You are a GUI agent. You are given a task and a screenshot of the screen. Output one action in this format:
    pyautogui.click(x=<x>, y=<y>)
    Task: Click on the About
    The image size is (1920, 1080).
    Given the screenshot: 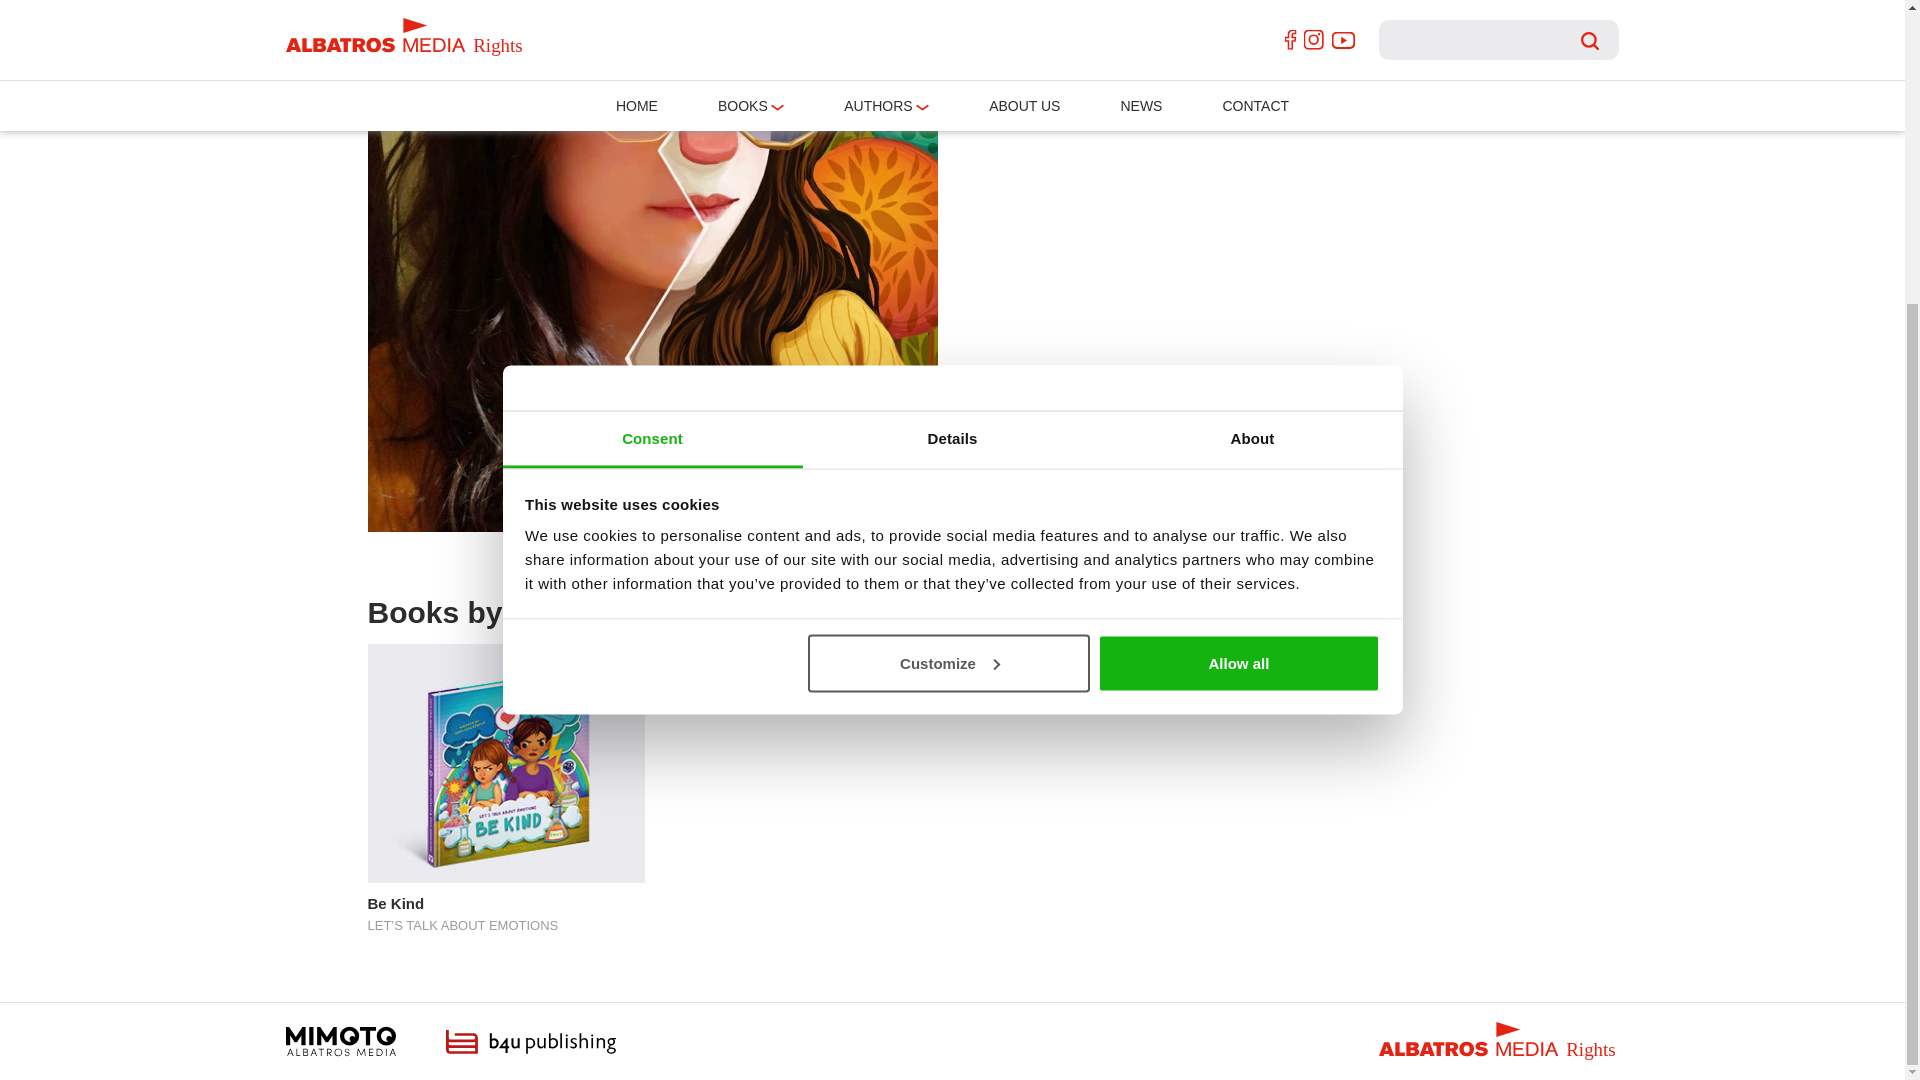 What is the action you would take?
    pyautogui.click(x=1252, y=30)
    